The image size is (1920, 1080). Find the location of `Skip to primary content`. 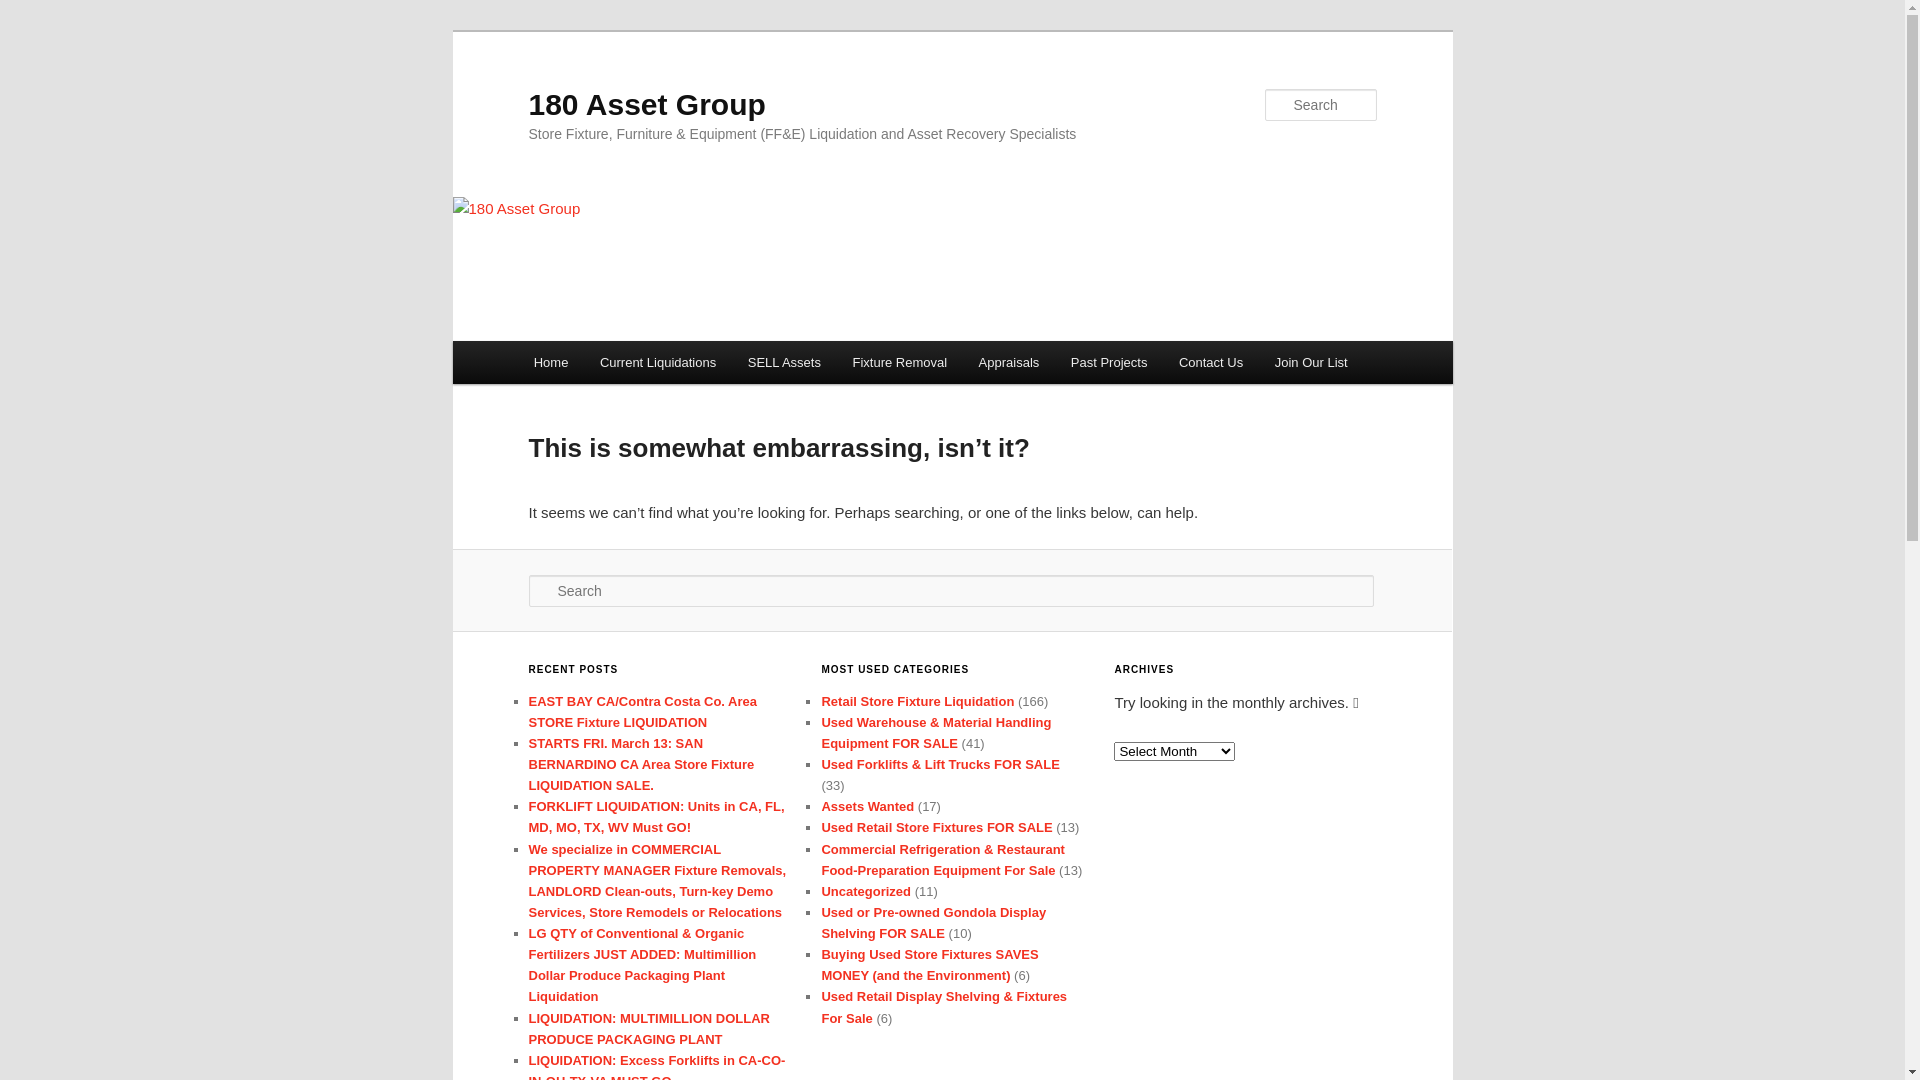

Skip to primary content is located at coordinates (30, 30).